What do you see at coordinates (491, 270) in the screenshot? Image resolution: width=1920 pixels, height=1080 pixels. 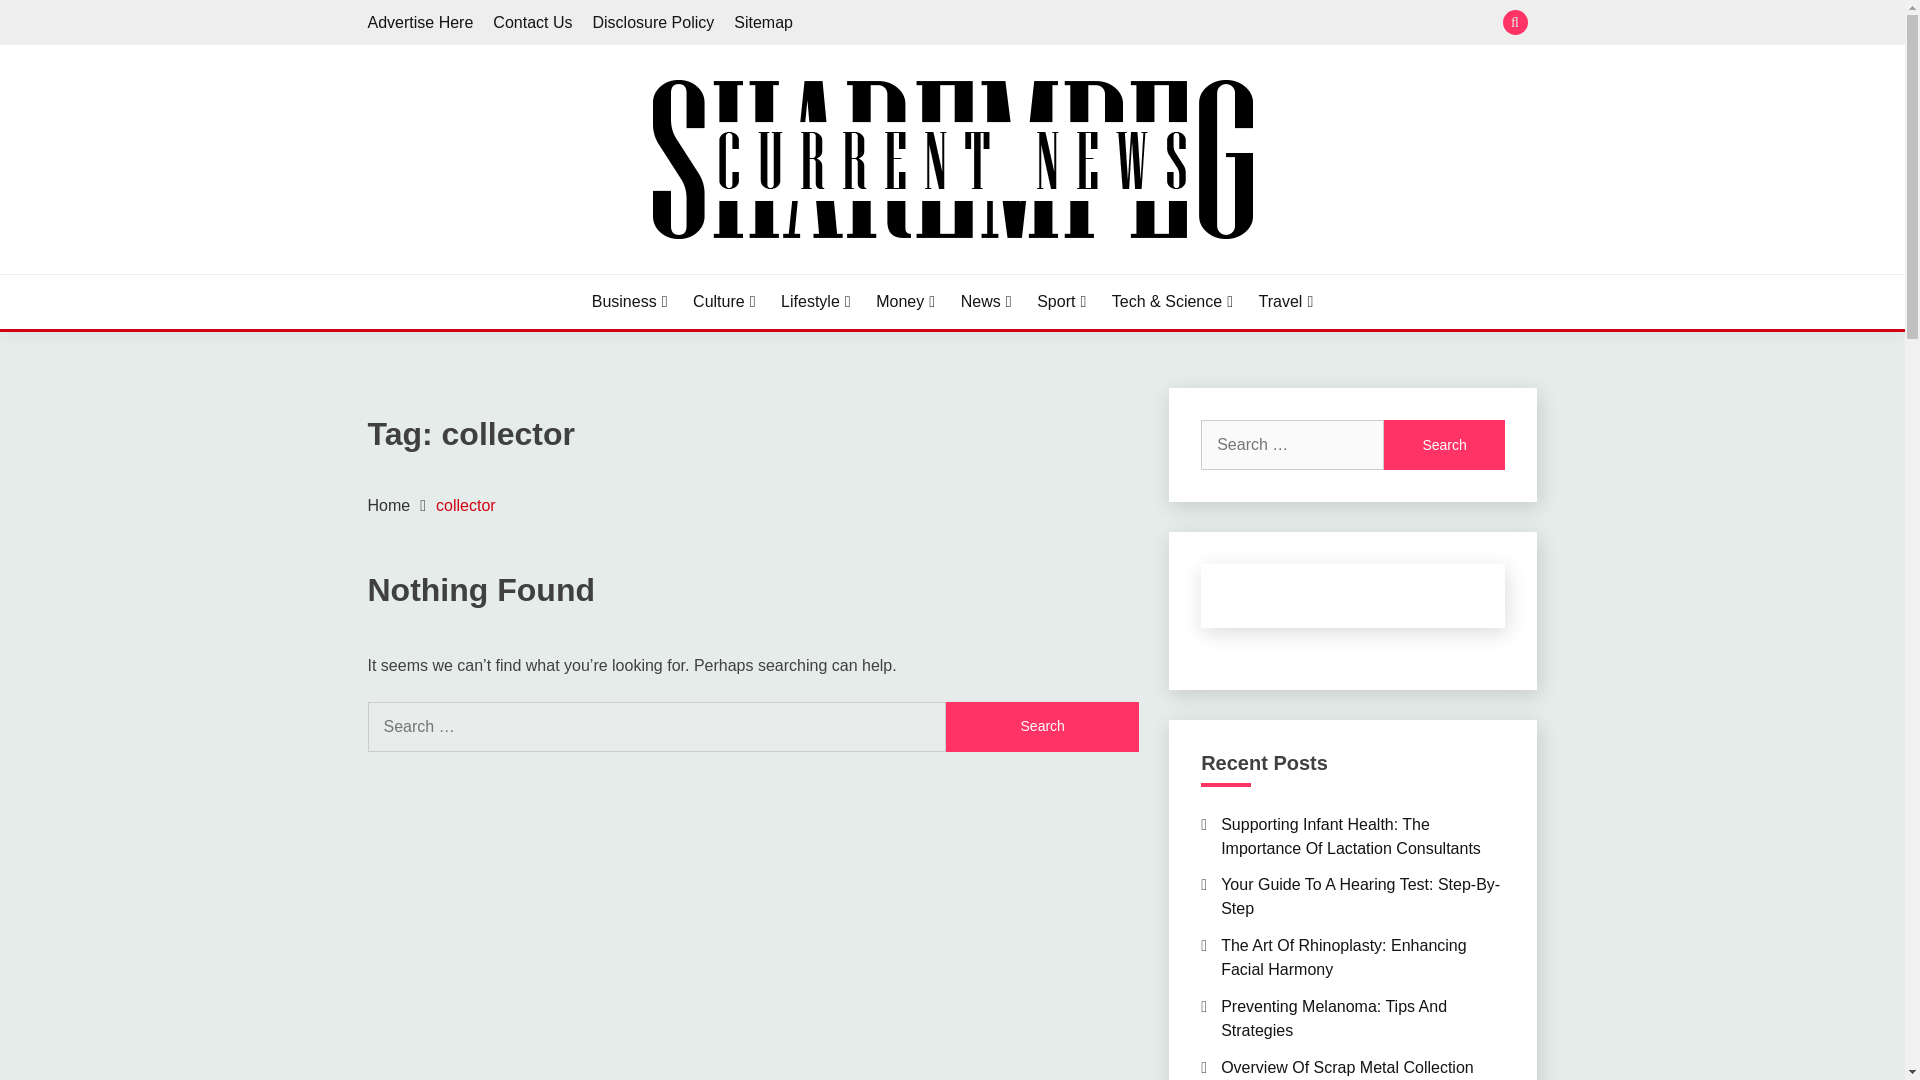 I see `SHARE MPEG` at bounding box center [491, 270].